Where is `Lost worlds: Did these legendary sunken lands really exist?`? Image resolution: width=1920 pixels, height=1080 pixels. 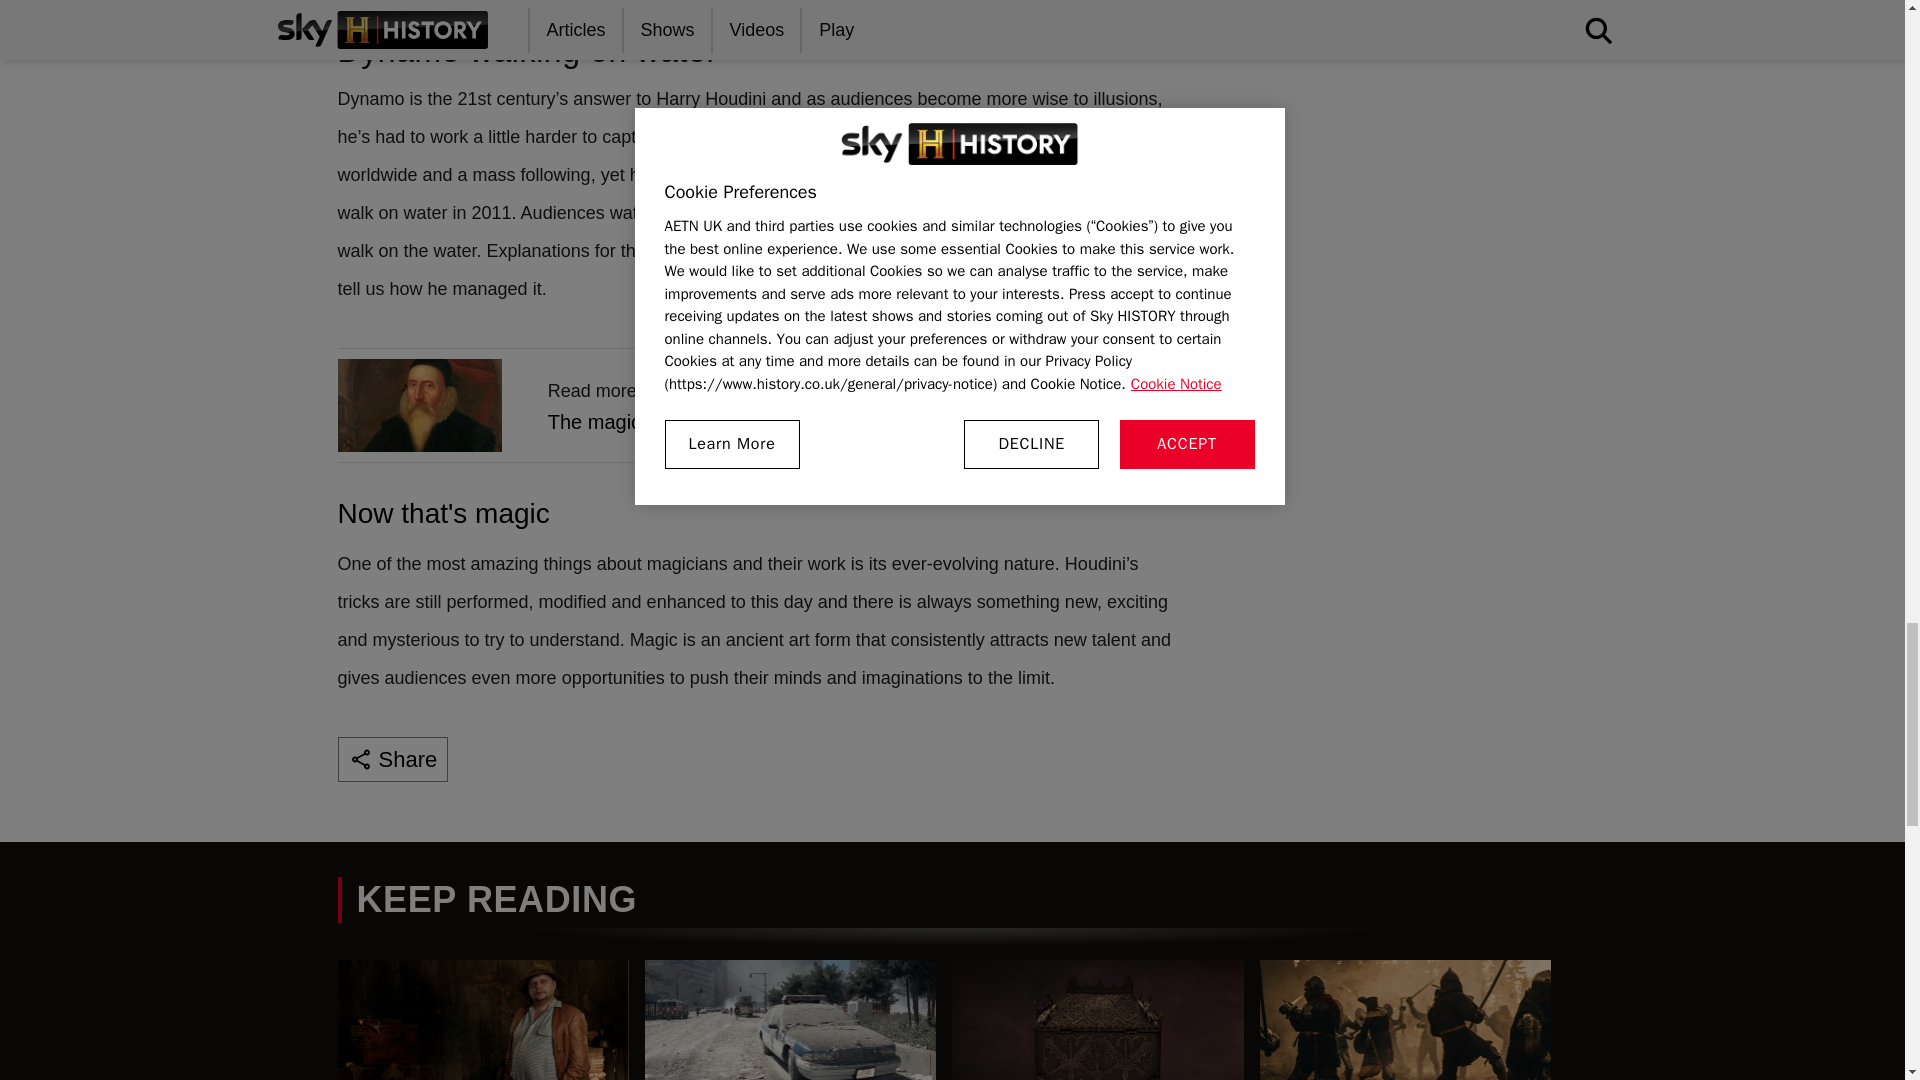
Lost worlds: Did these legendary sunken lands really exist? is located at coordinates (1405, 1020).